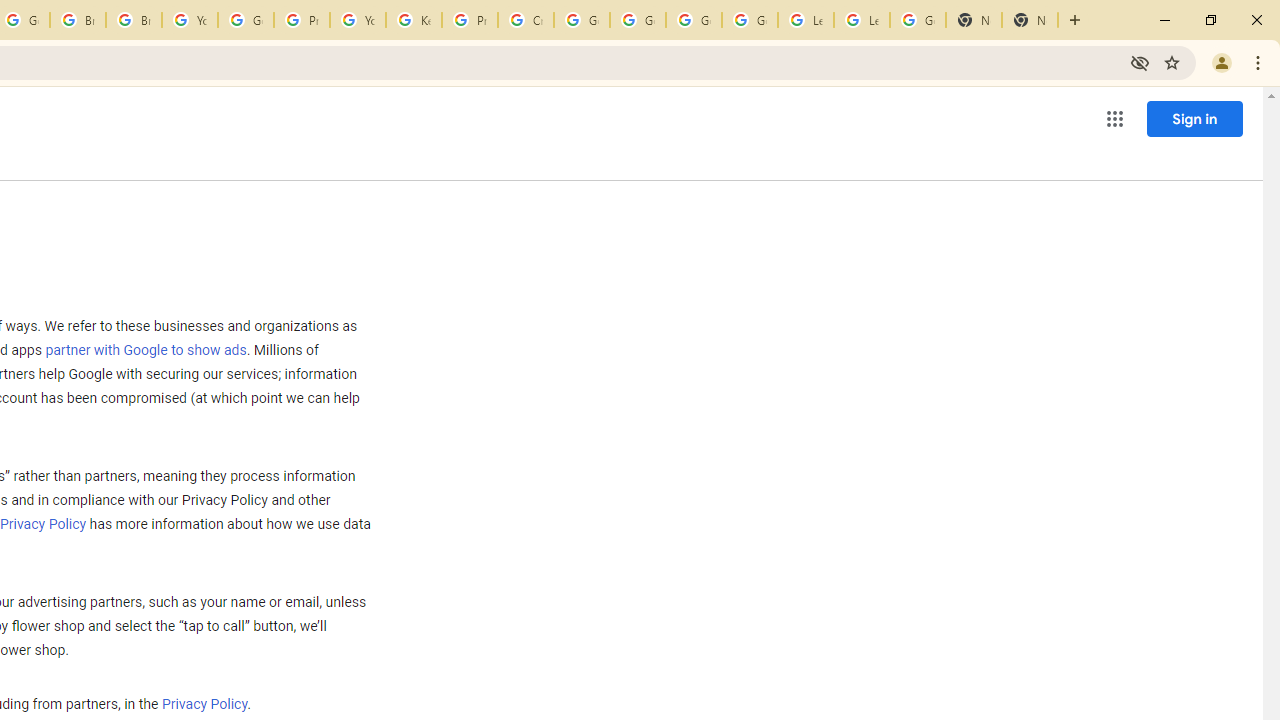 This screenshot has height=720, width=1280. What do you see at coordinates (78, 20) in the screenshot?
I see `Brand Resource Center` at bounding box center [78, 20].